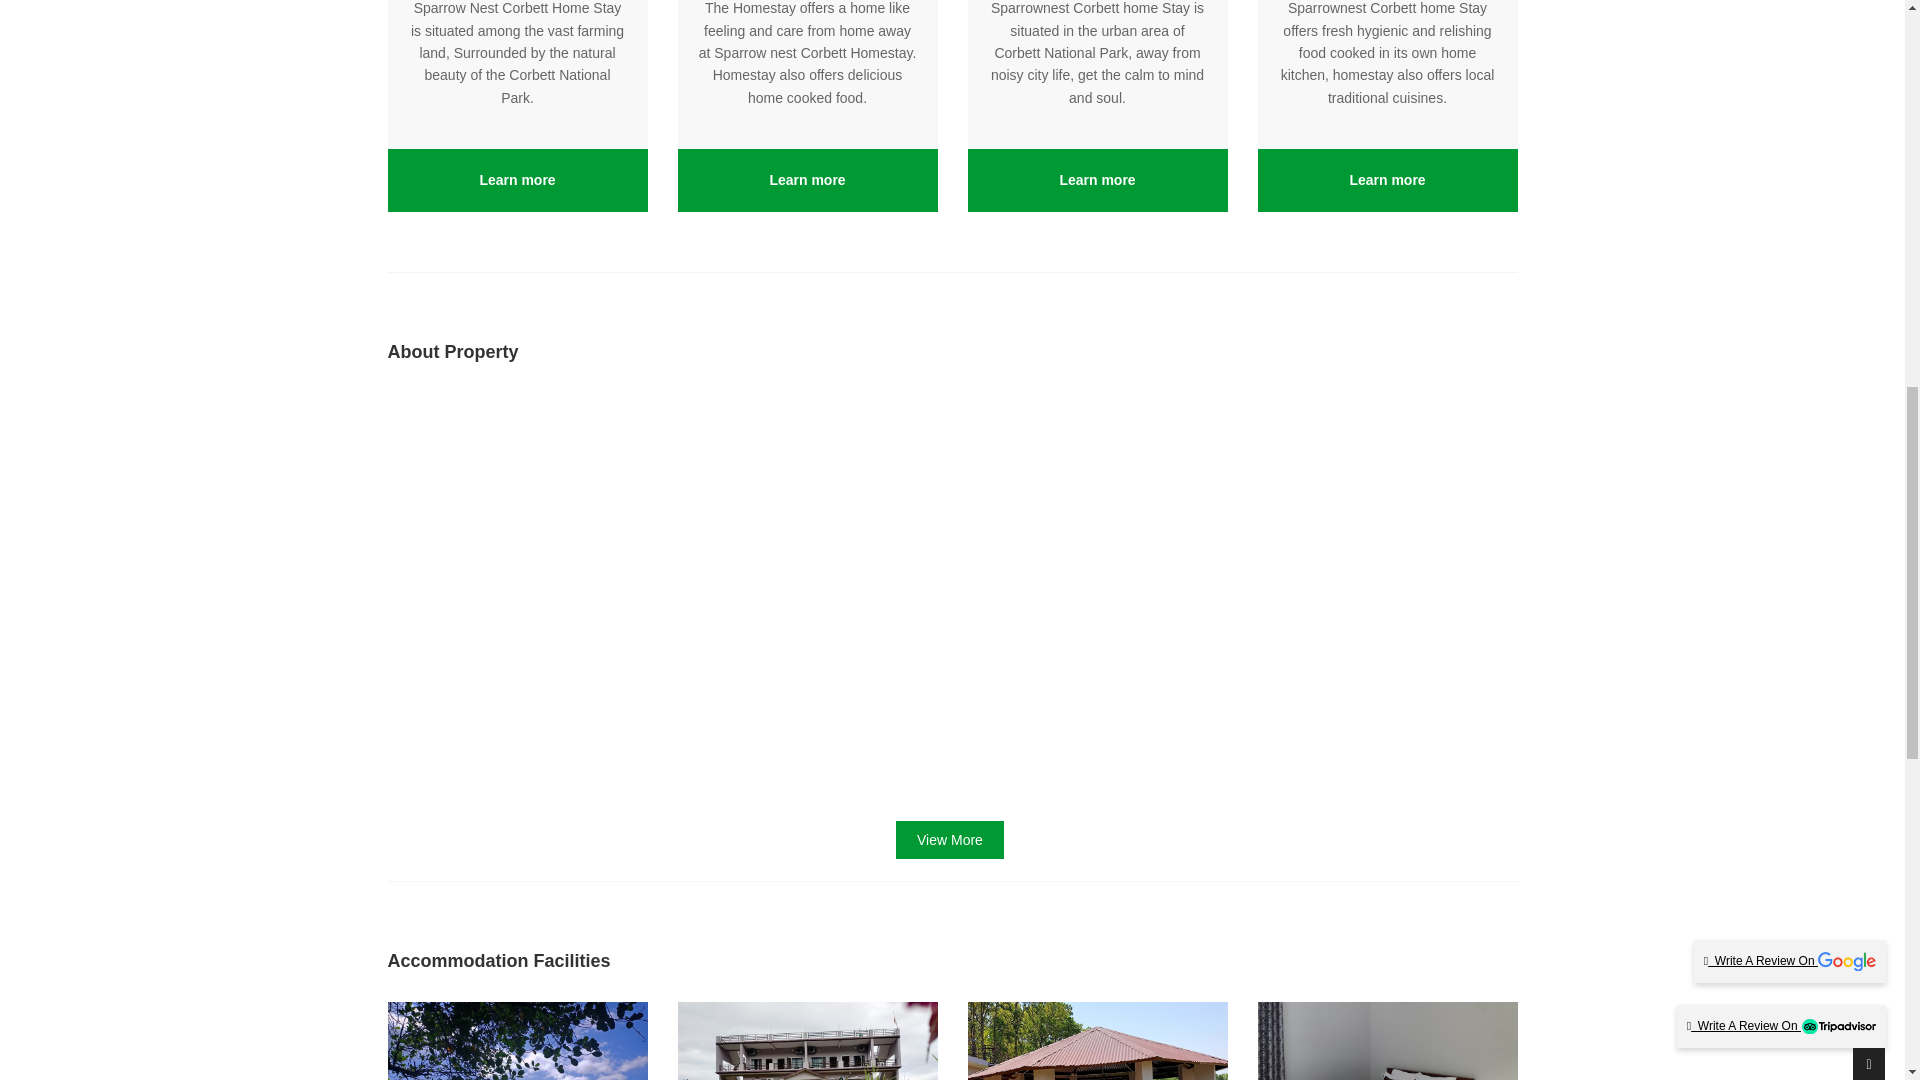  What do you see at coordinates (516, 179) in the screenshot?
I see `Learn more` at bounding box center [516, 179].